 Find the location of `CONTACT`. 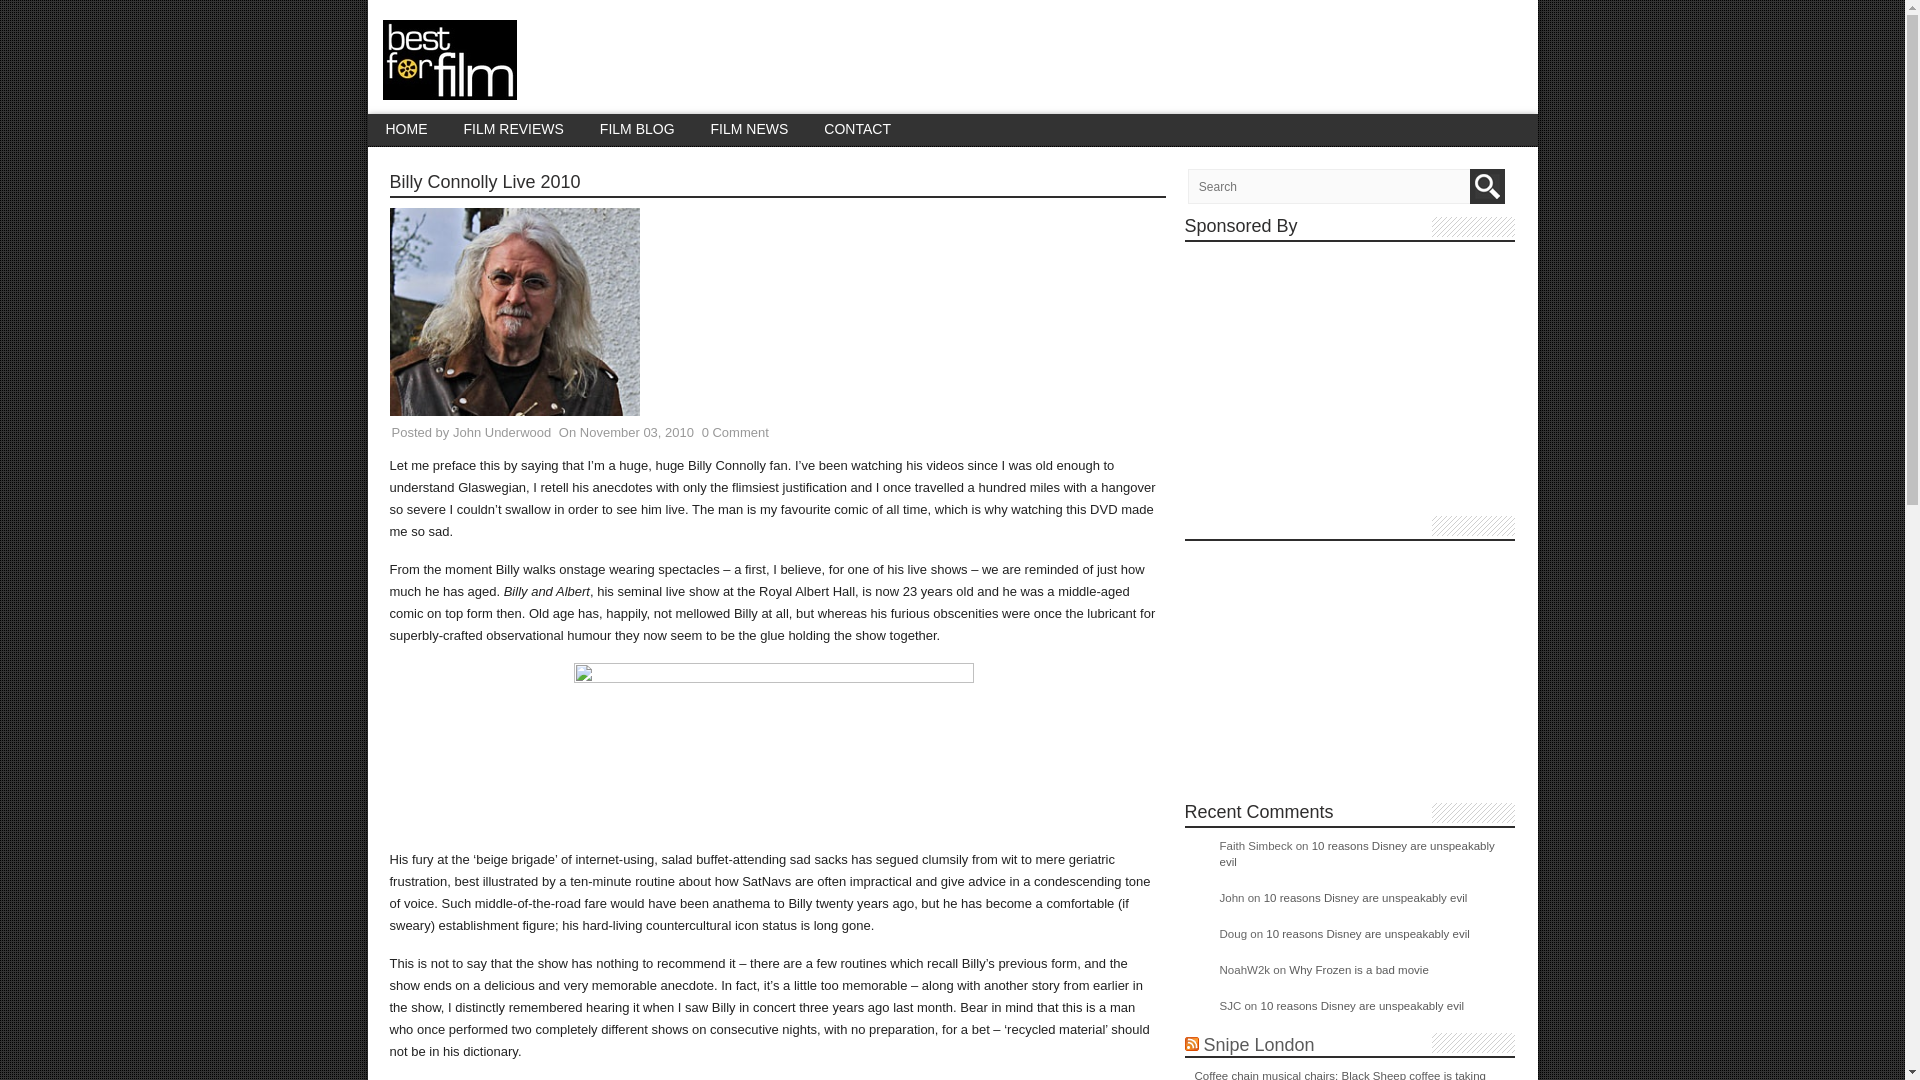

CONTACT is located at coordinates (857, 129).